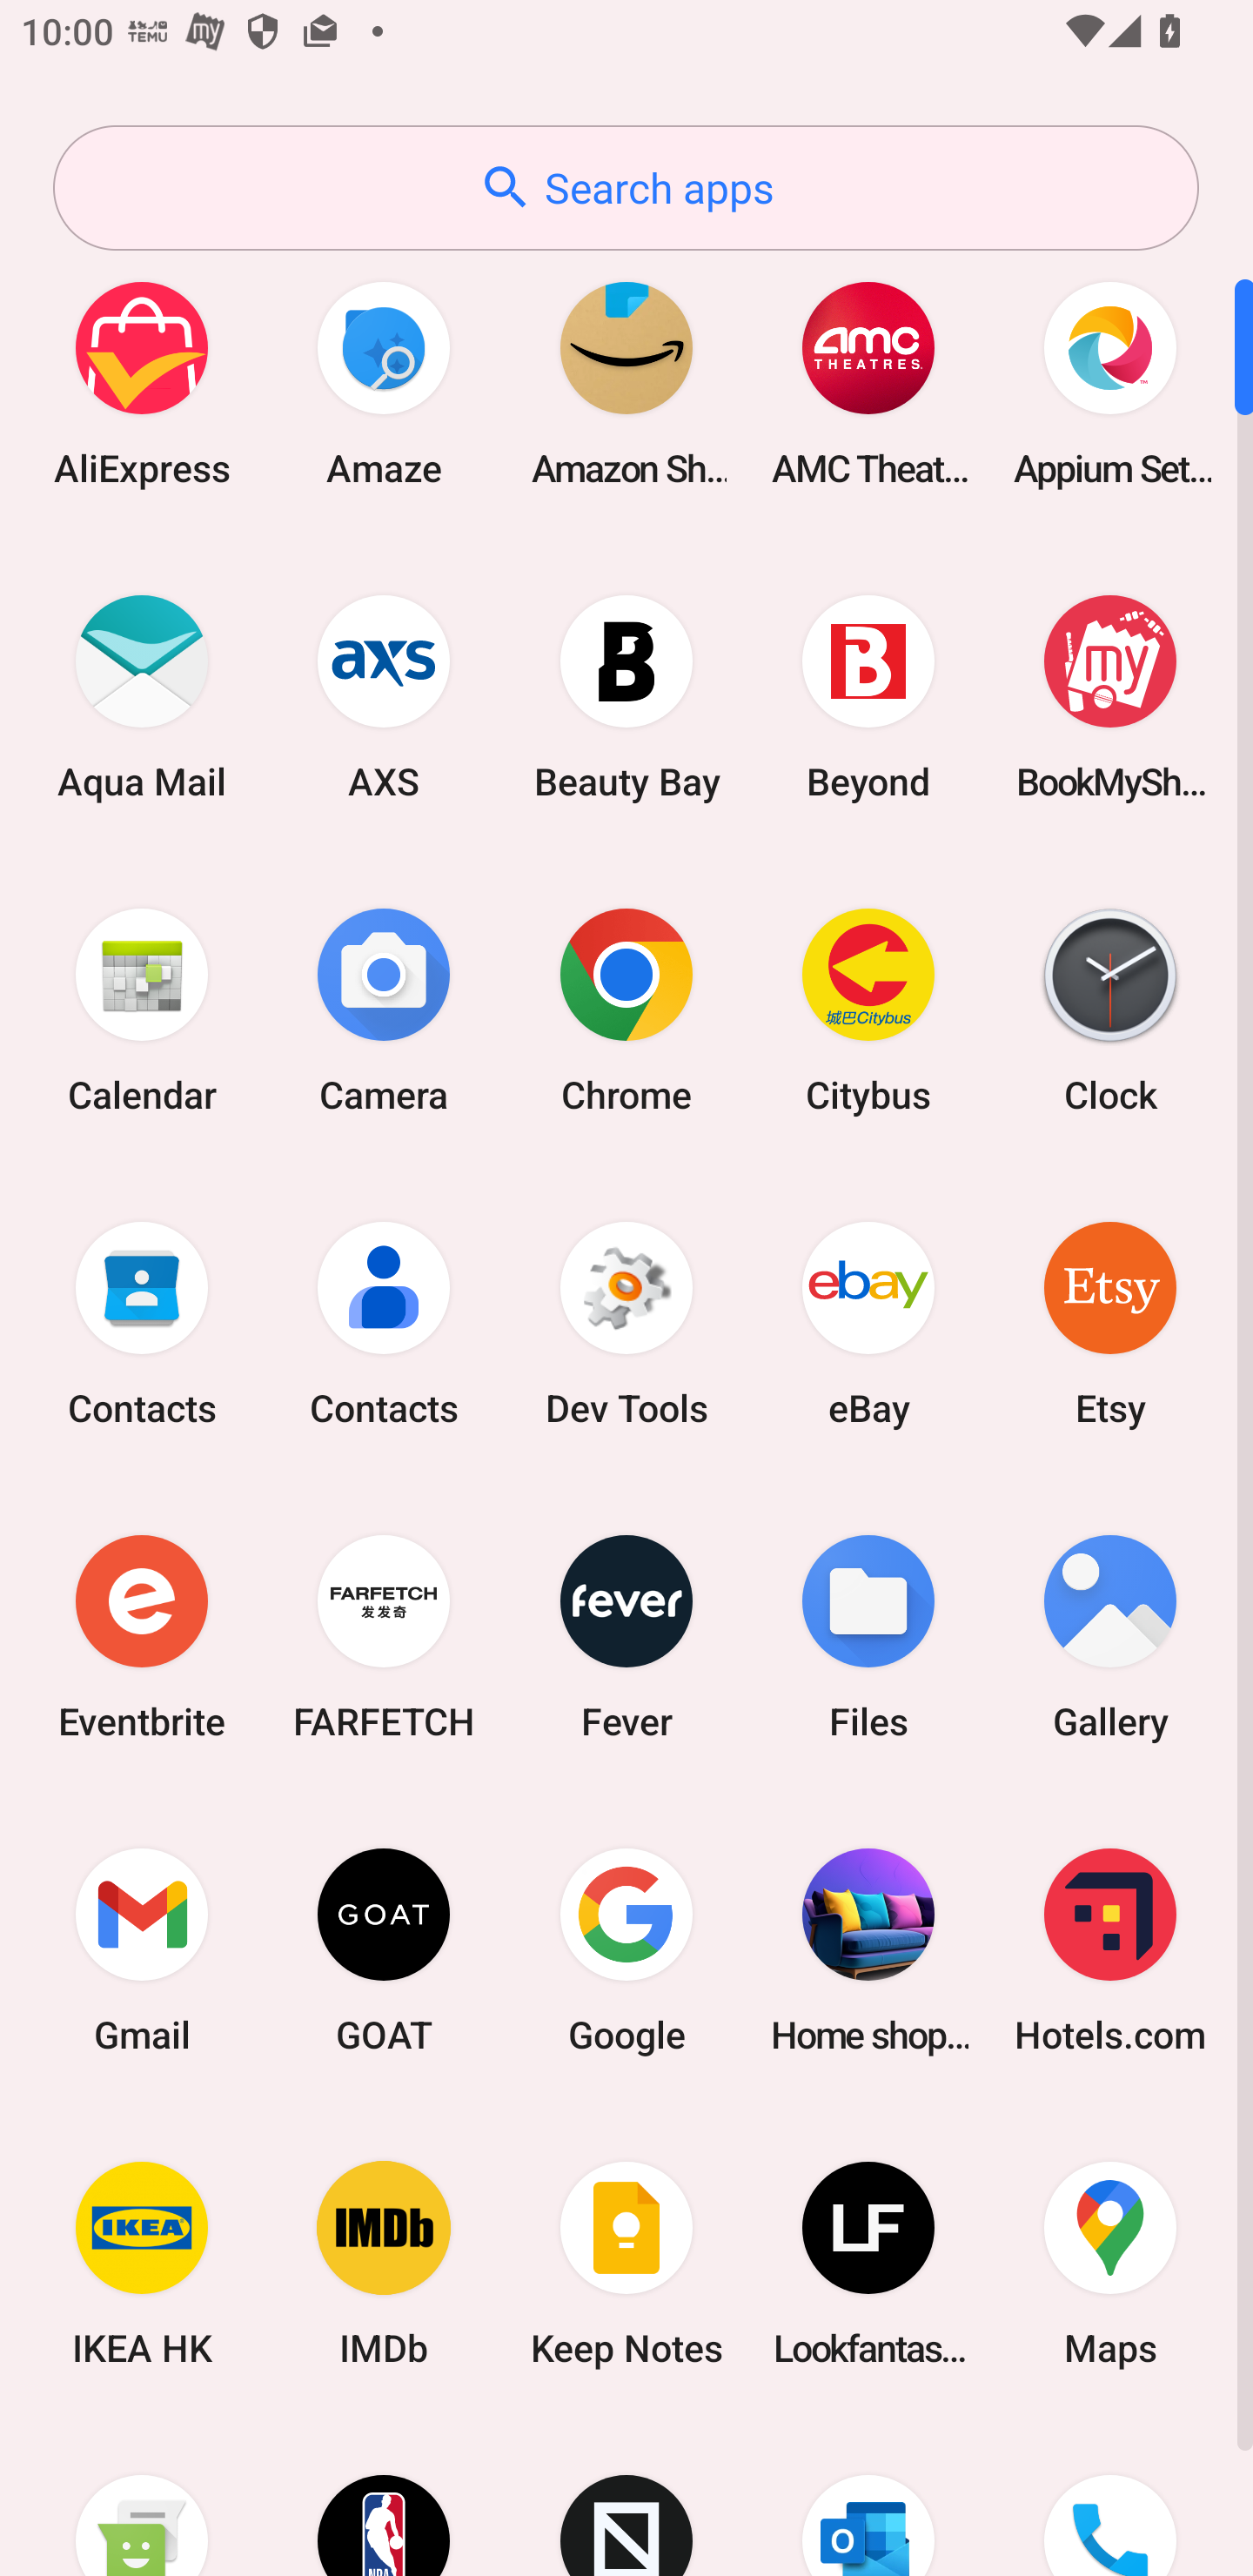 The height and width of the screenshot is (2576, 1253). What do you see at coordinates (868, 383) in the screenshot?
I see `AMC Theatres` at bounding box center [868, 383].